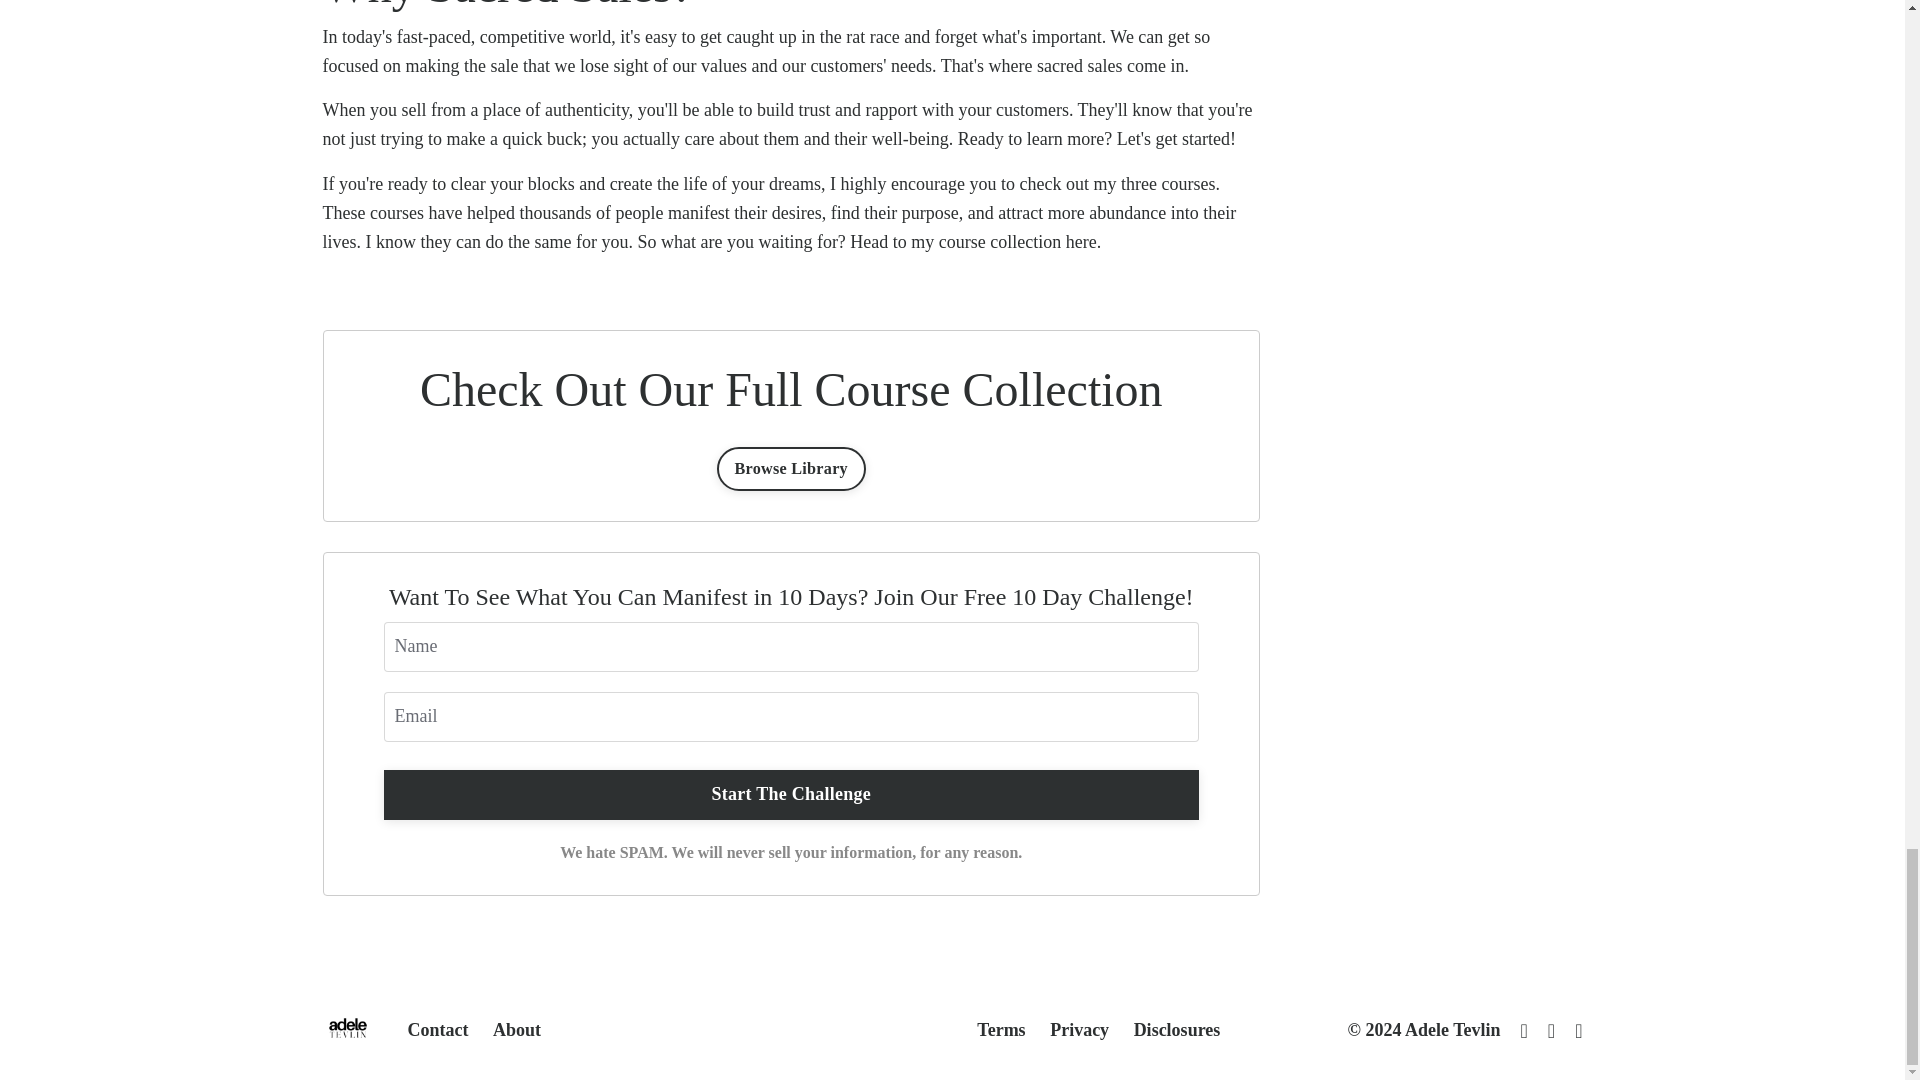 The width and height of the screenshot is (1920, 1080). I want to click on Let's get started!, so click(1176, 138).